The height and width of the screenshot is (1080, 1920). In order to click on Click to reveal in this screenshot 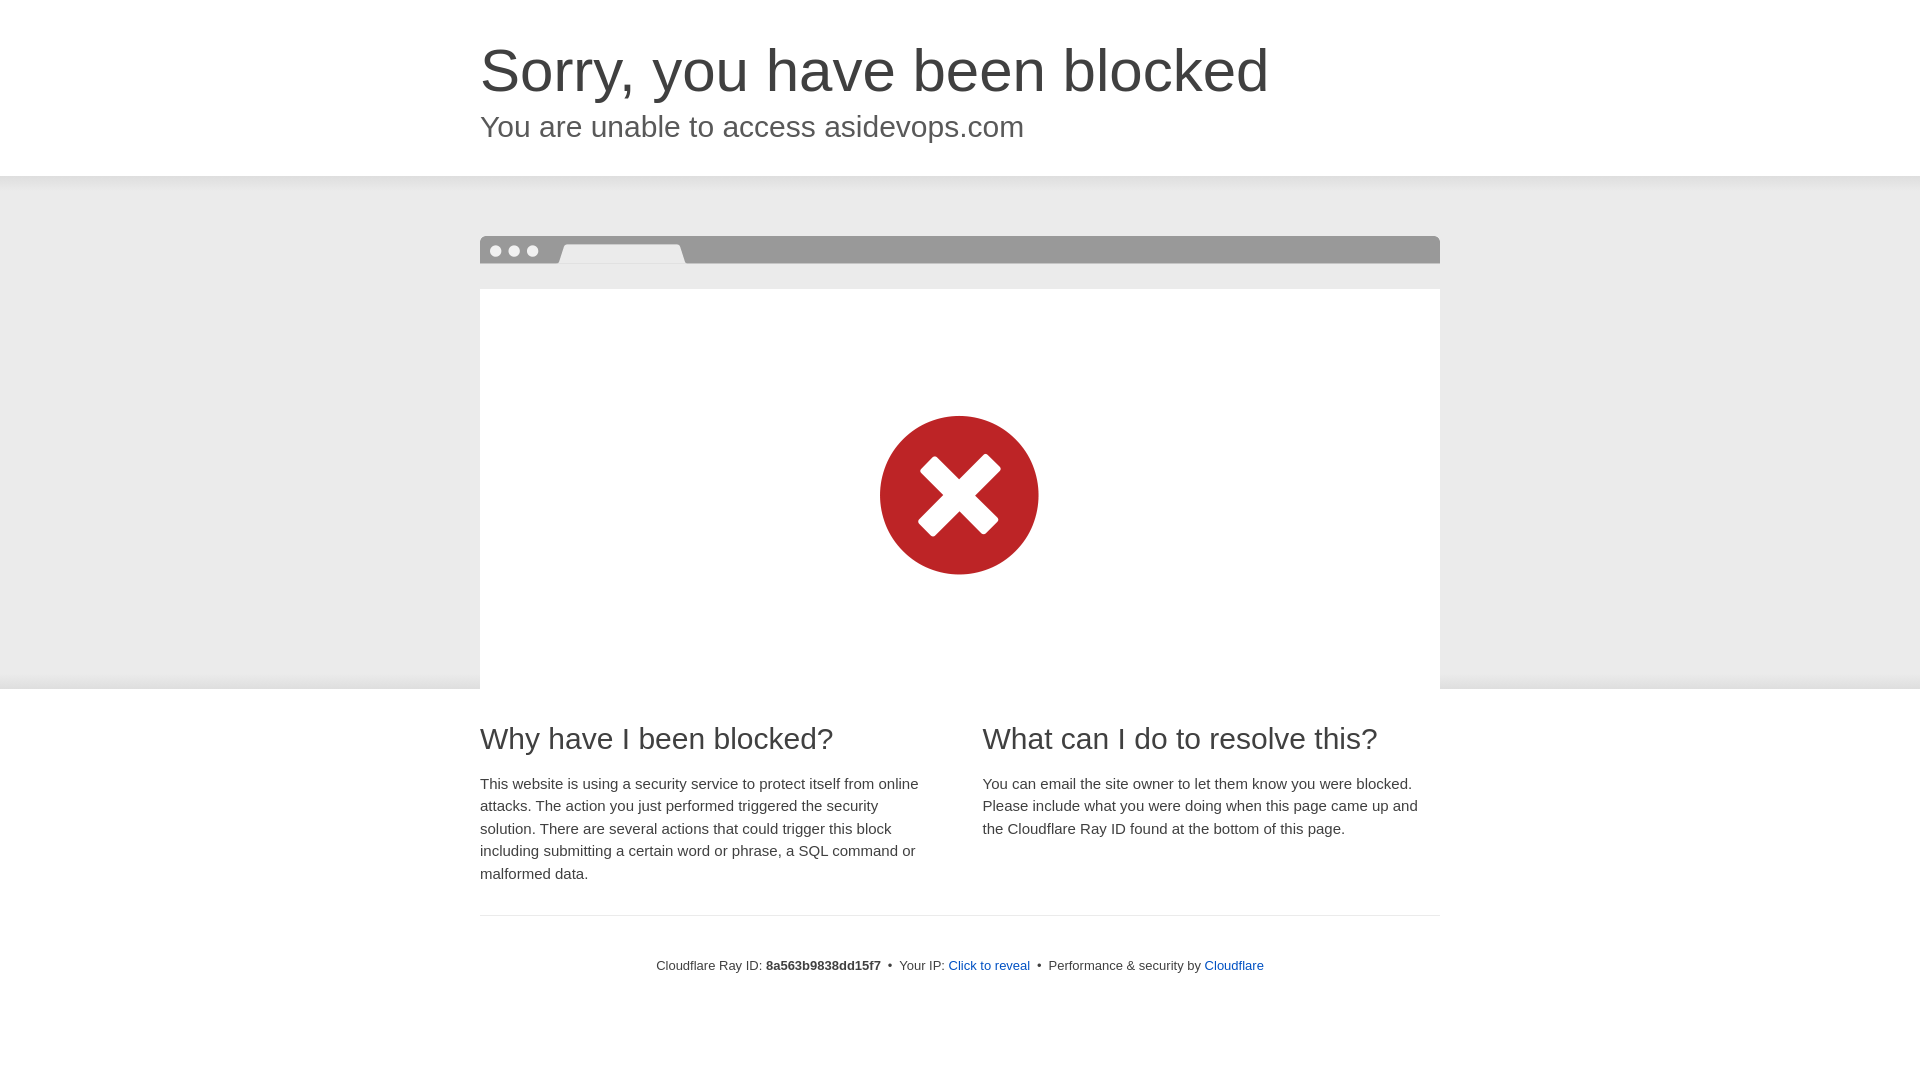, I will do `click(990, 966)`.